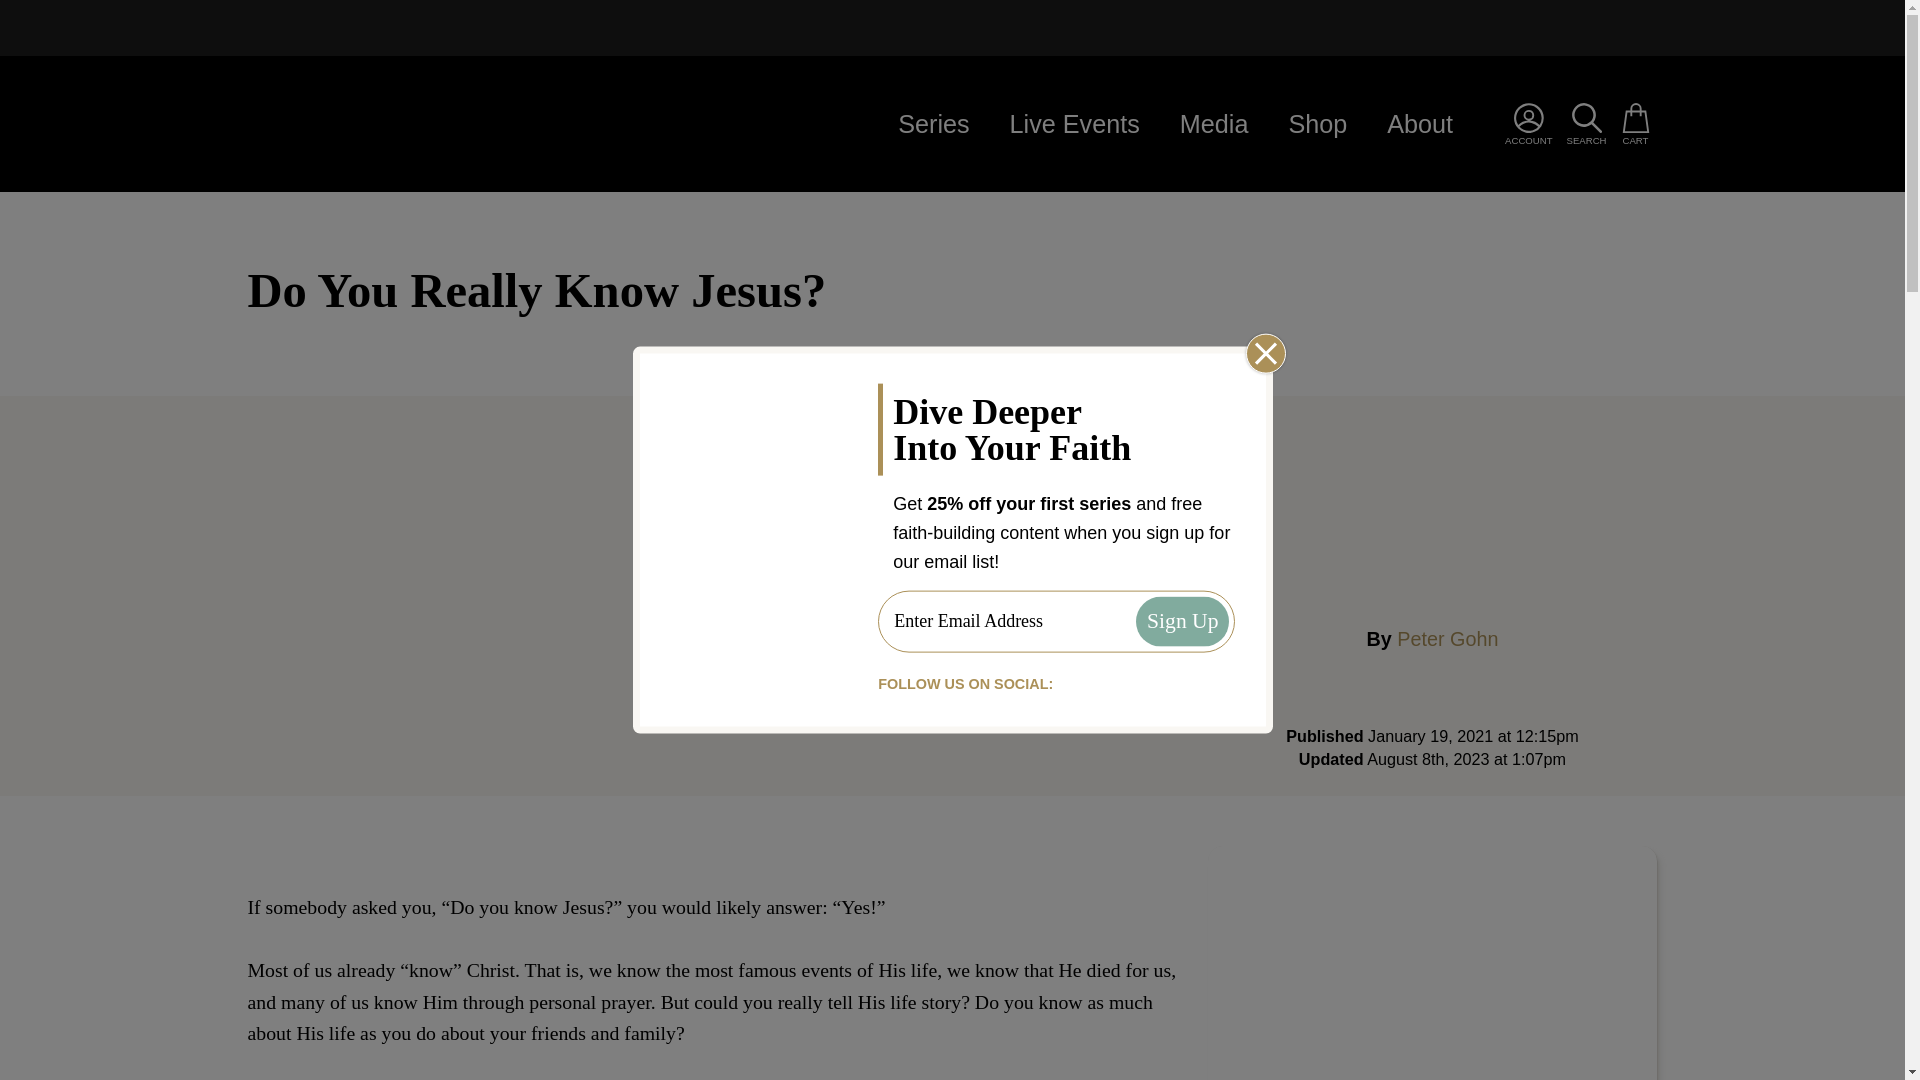 The image size is (1920, 1080). I want to click on Sign Up, so click(1182, 622).